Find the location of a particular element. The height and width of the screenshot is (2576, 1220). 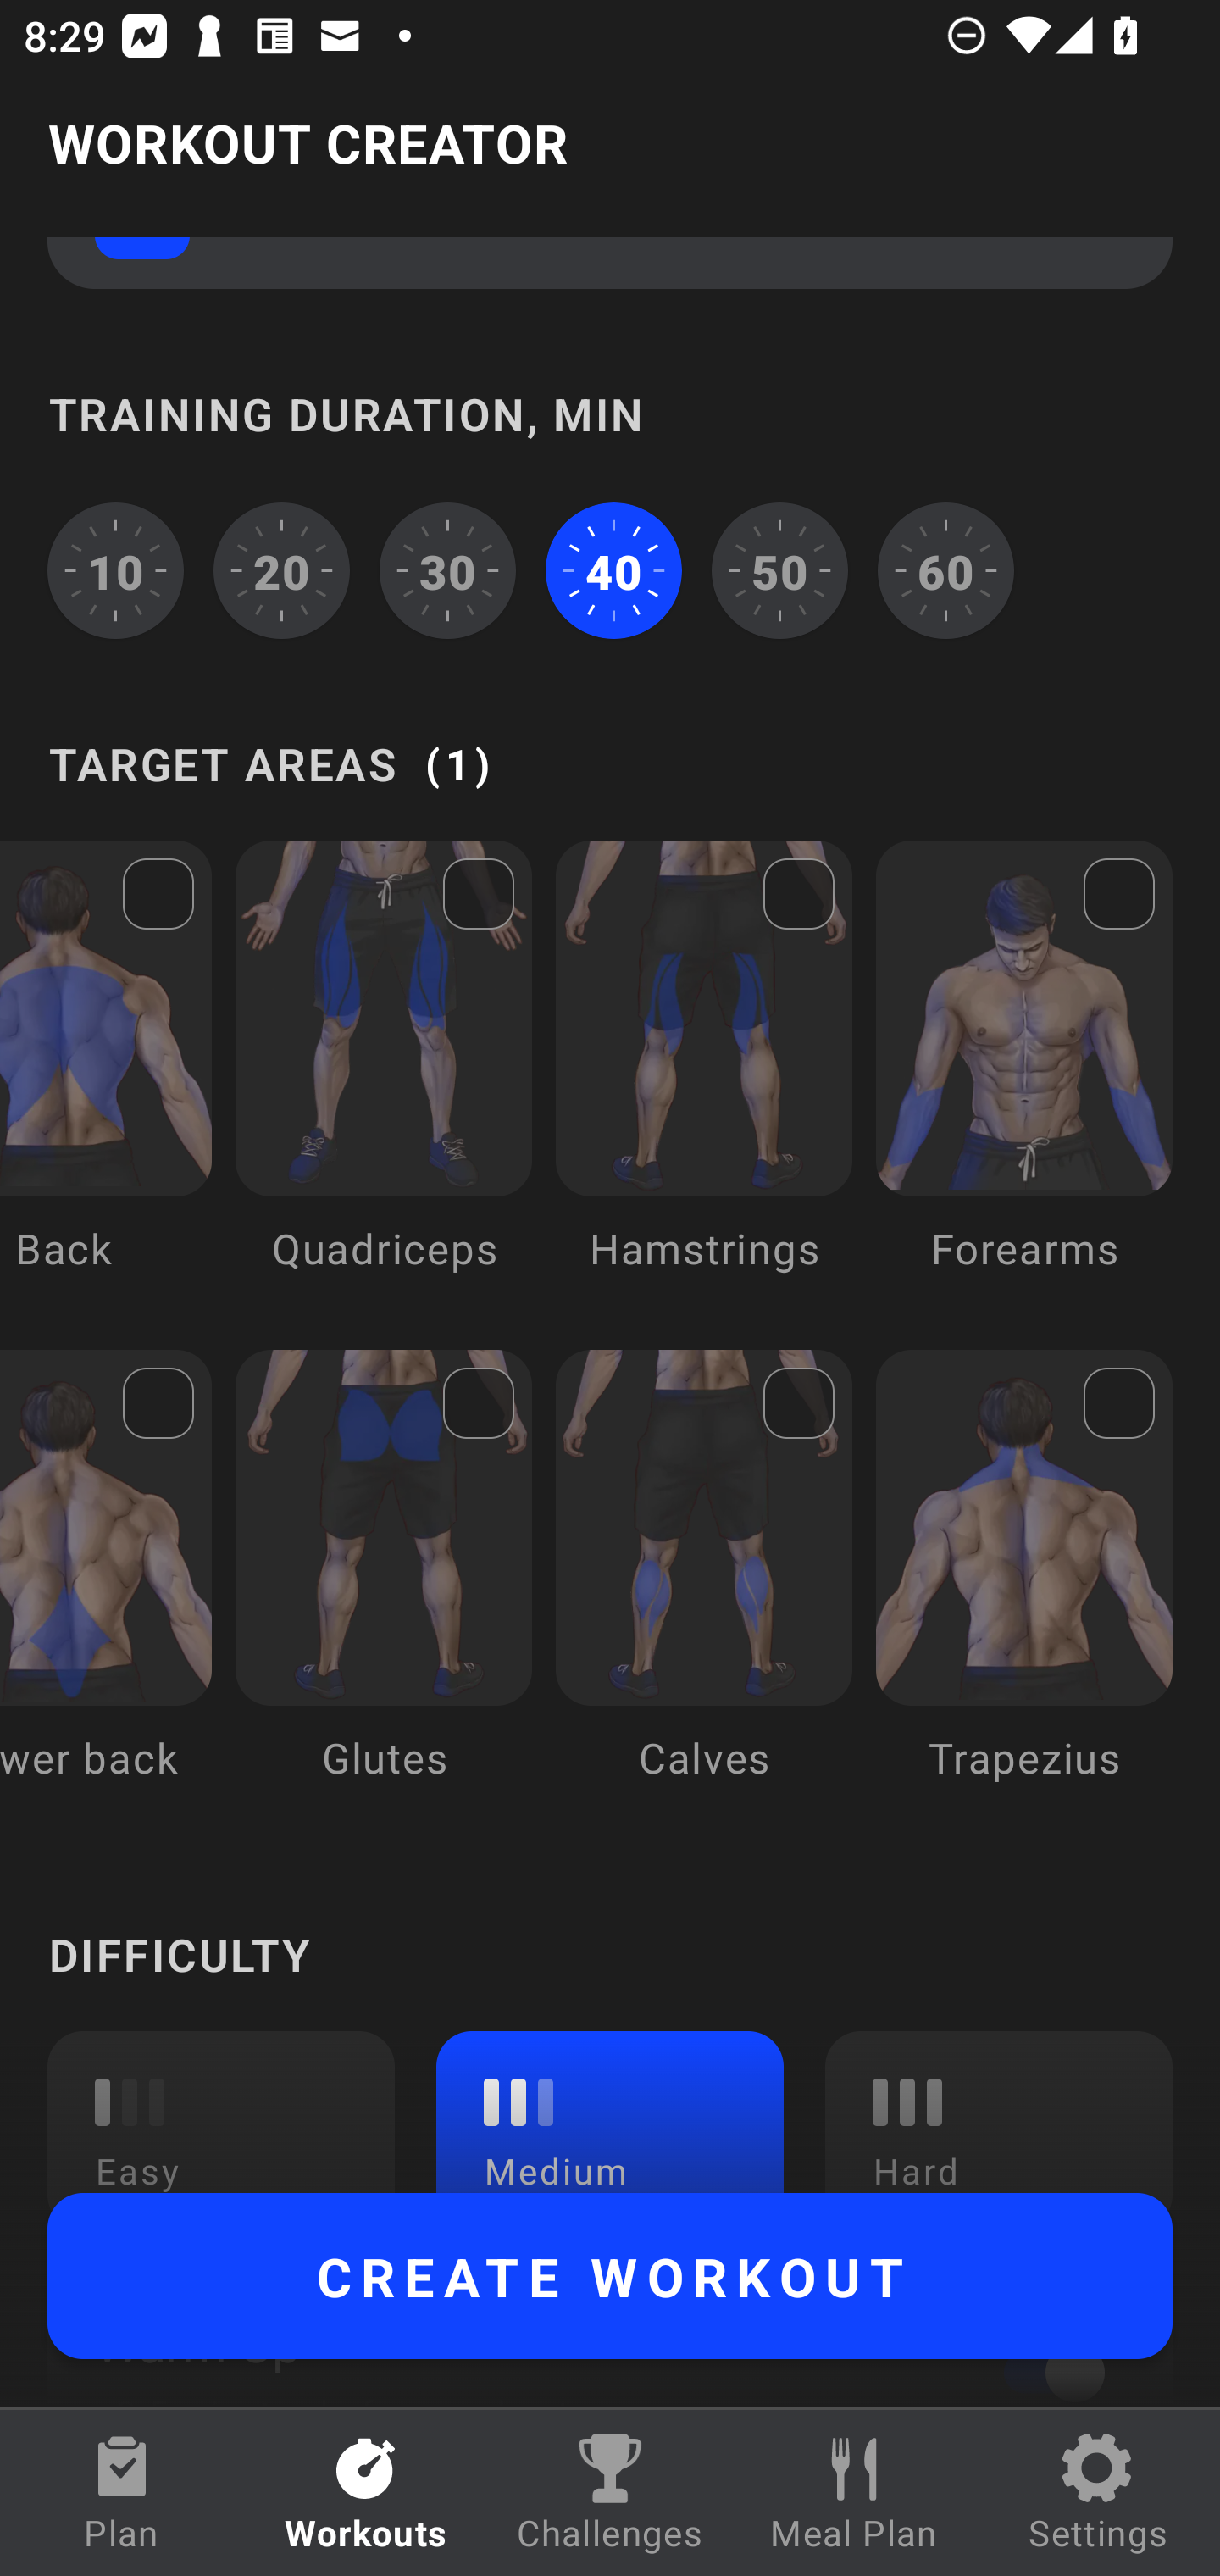

20 is located at coordinates (282, 569).